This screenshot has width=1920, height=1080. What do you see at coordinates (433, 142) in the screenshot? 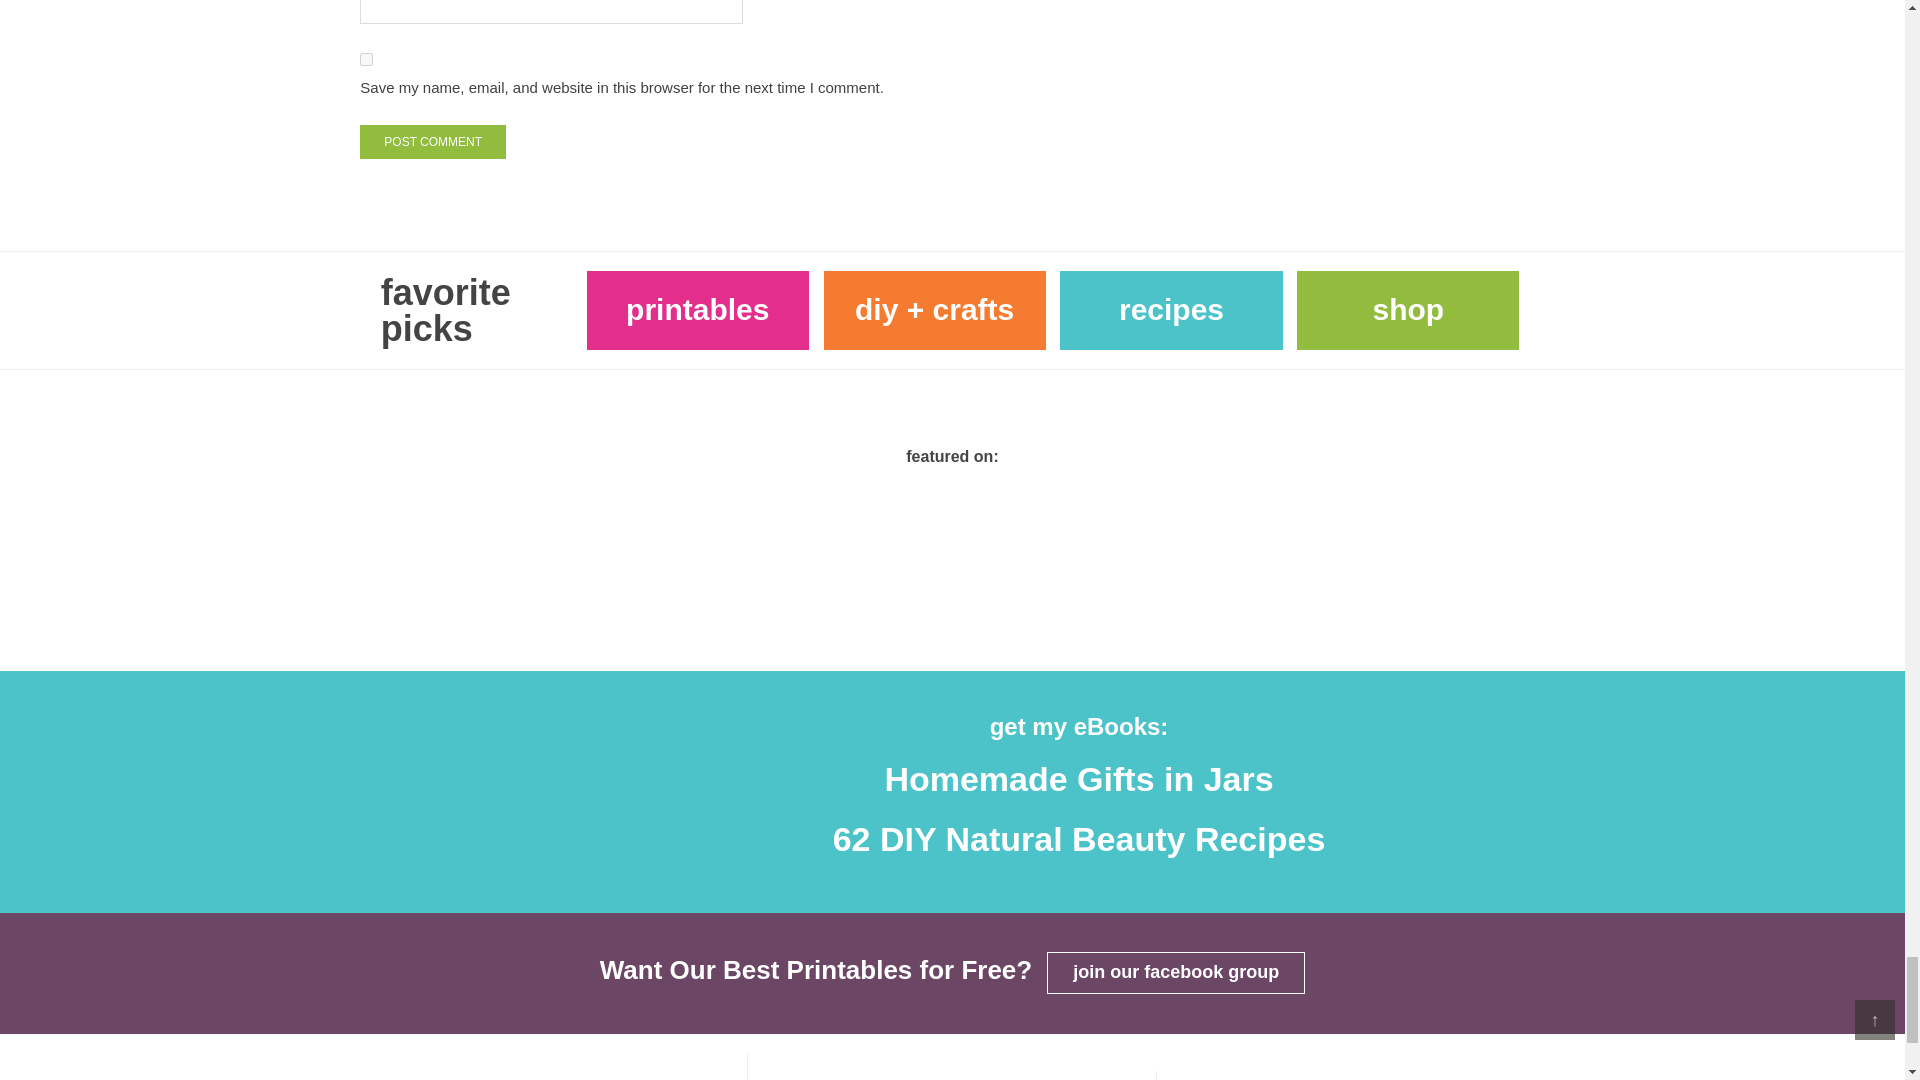
I see `Post Comment` at bounding box center [433, 142].